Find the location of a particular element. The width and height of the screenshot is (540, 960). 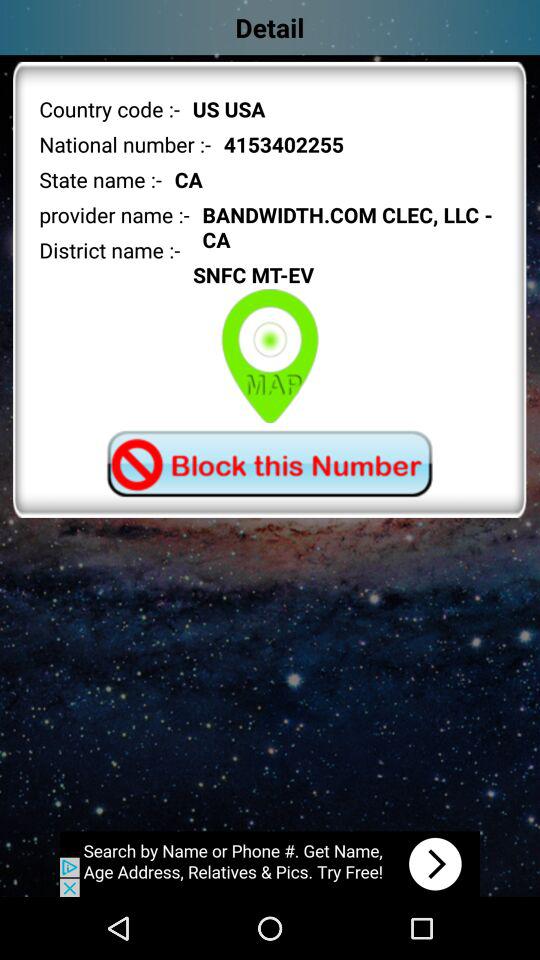

this is an advertisement you can close it in the bottom left corner is located at coordinates (270, 864).